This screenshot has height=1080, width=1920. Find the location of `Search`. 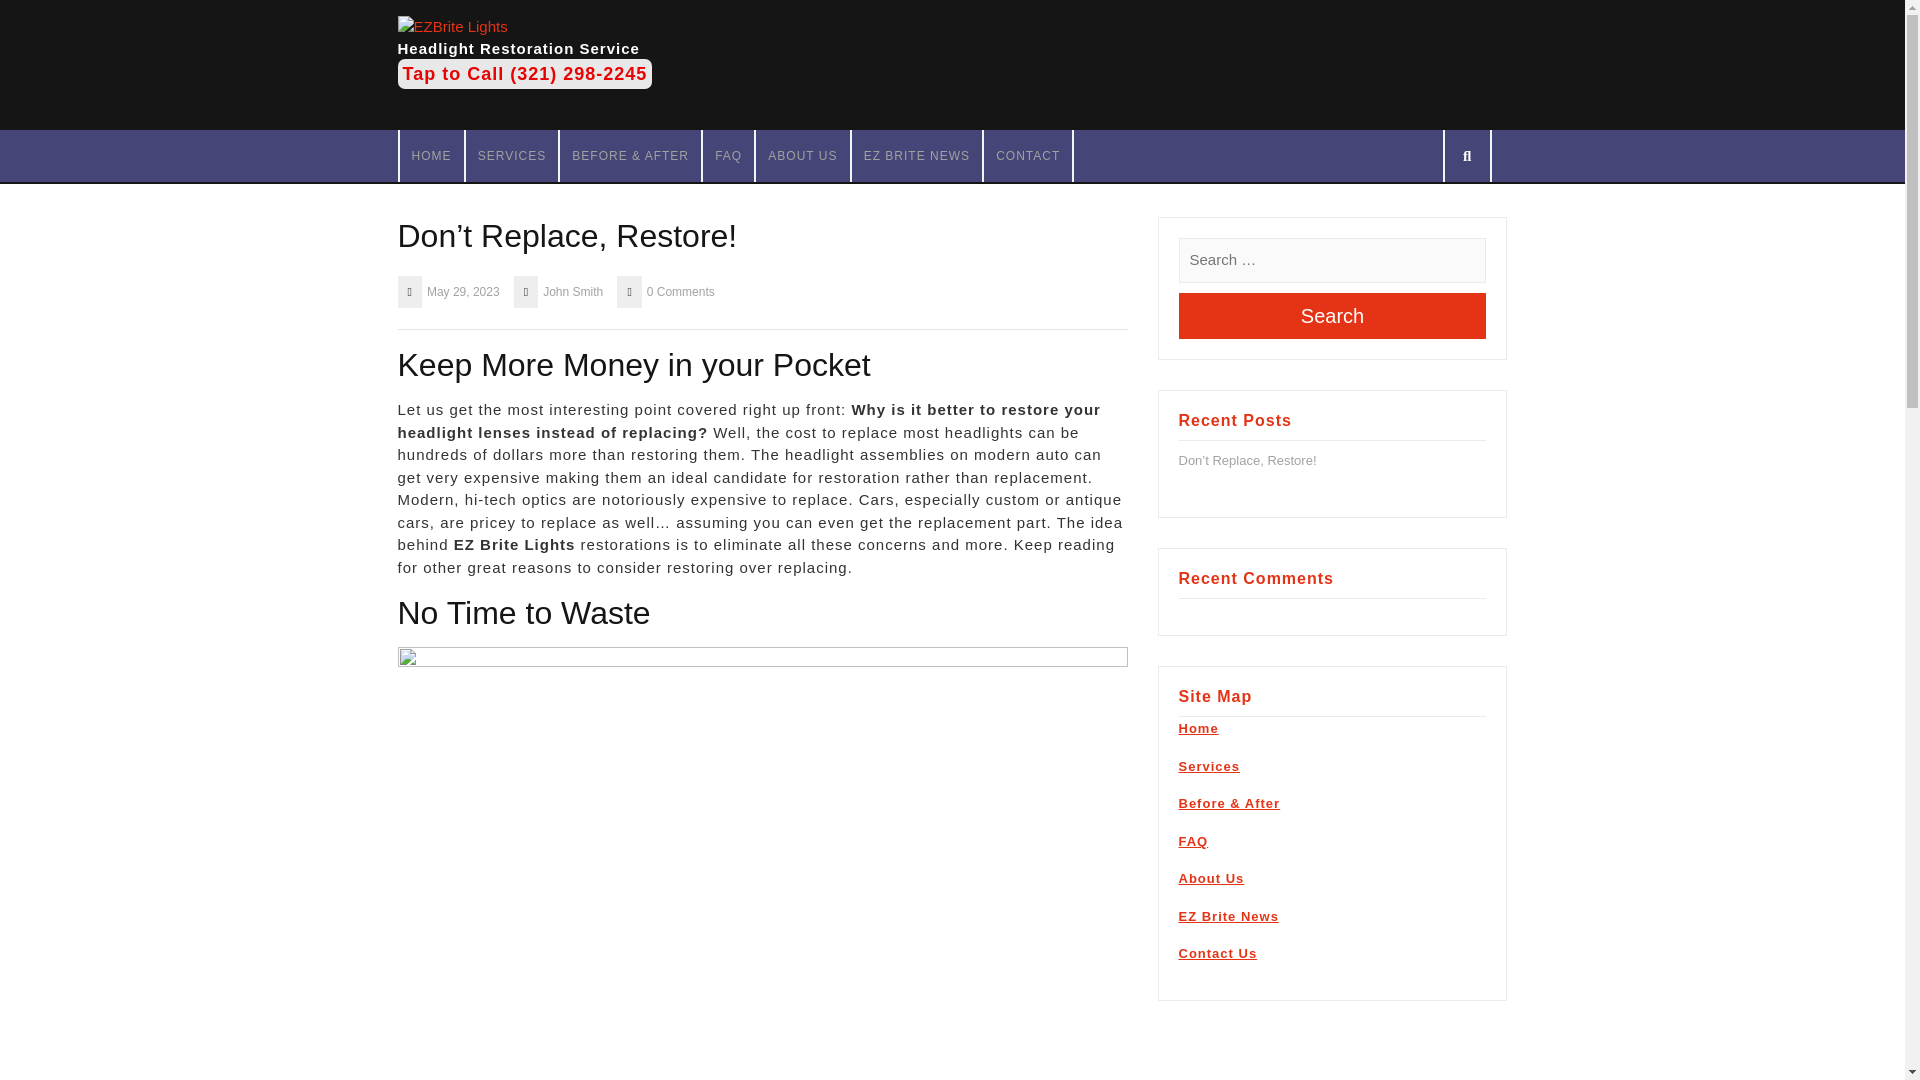

Search is located at coordinates (1332, 316).